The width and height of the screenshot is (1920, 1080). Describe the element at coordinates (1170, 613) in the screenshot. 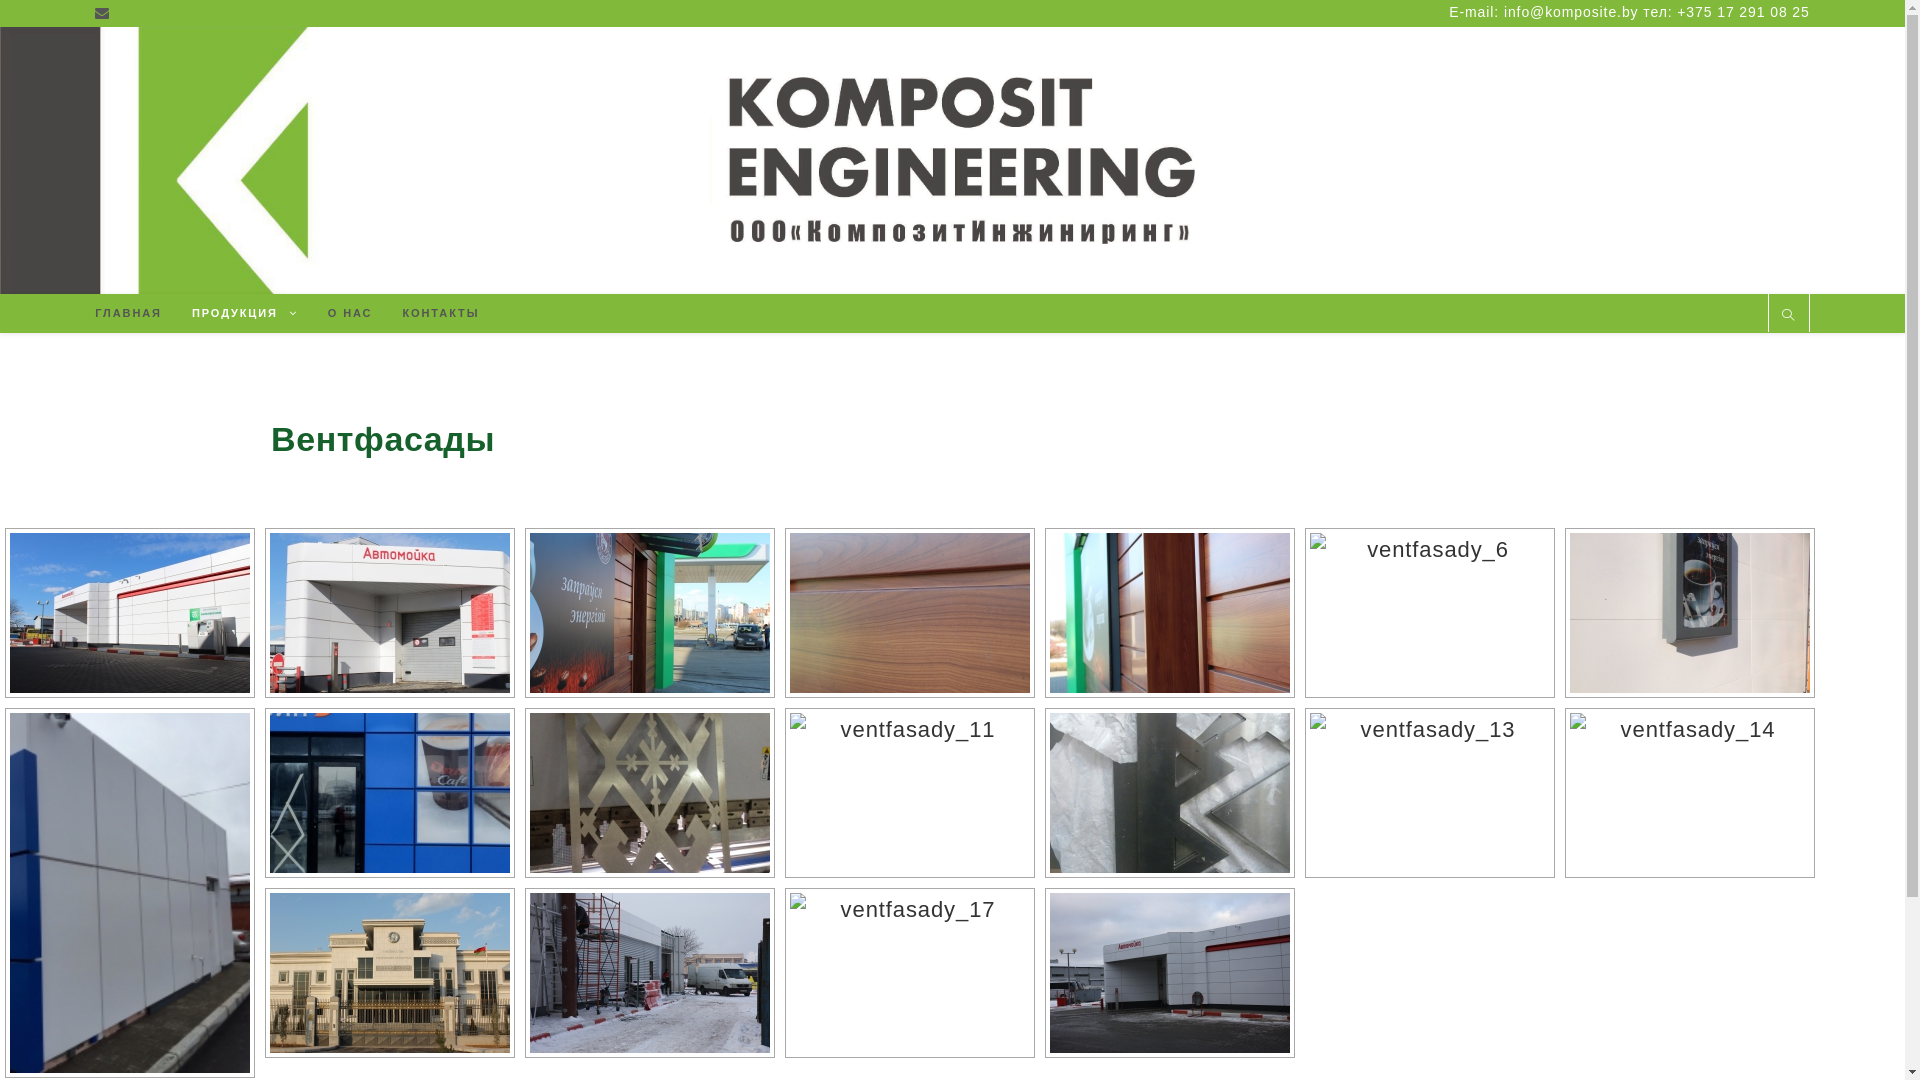

I see `ventfasady_5` at that location.